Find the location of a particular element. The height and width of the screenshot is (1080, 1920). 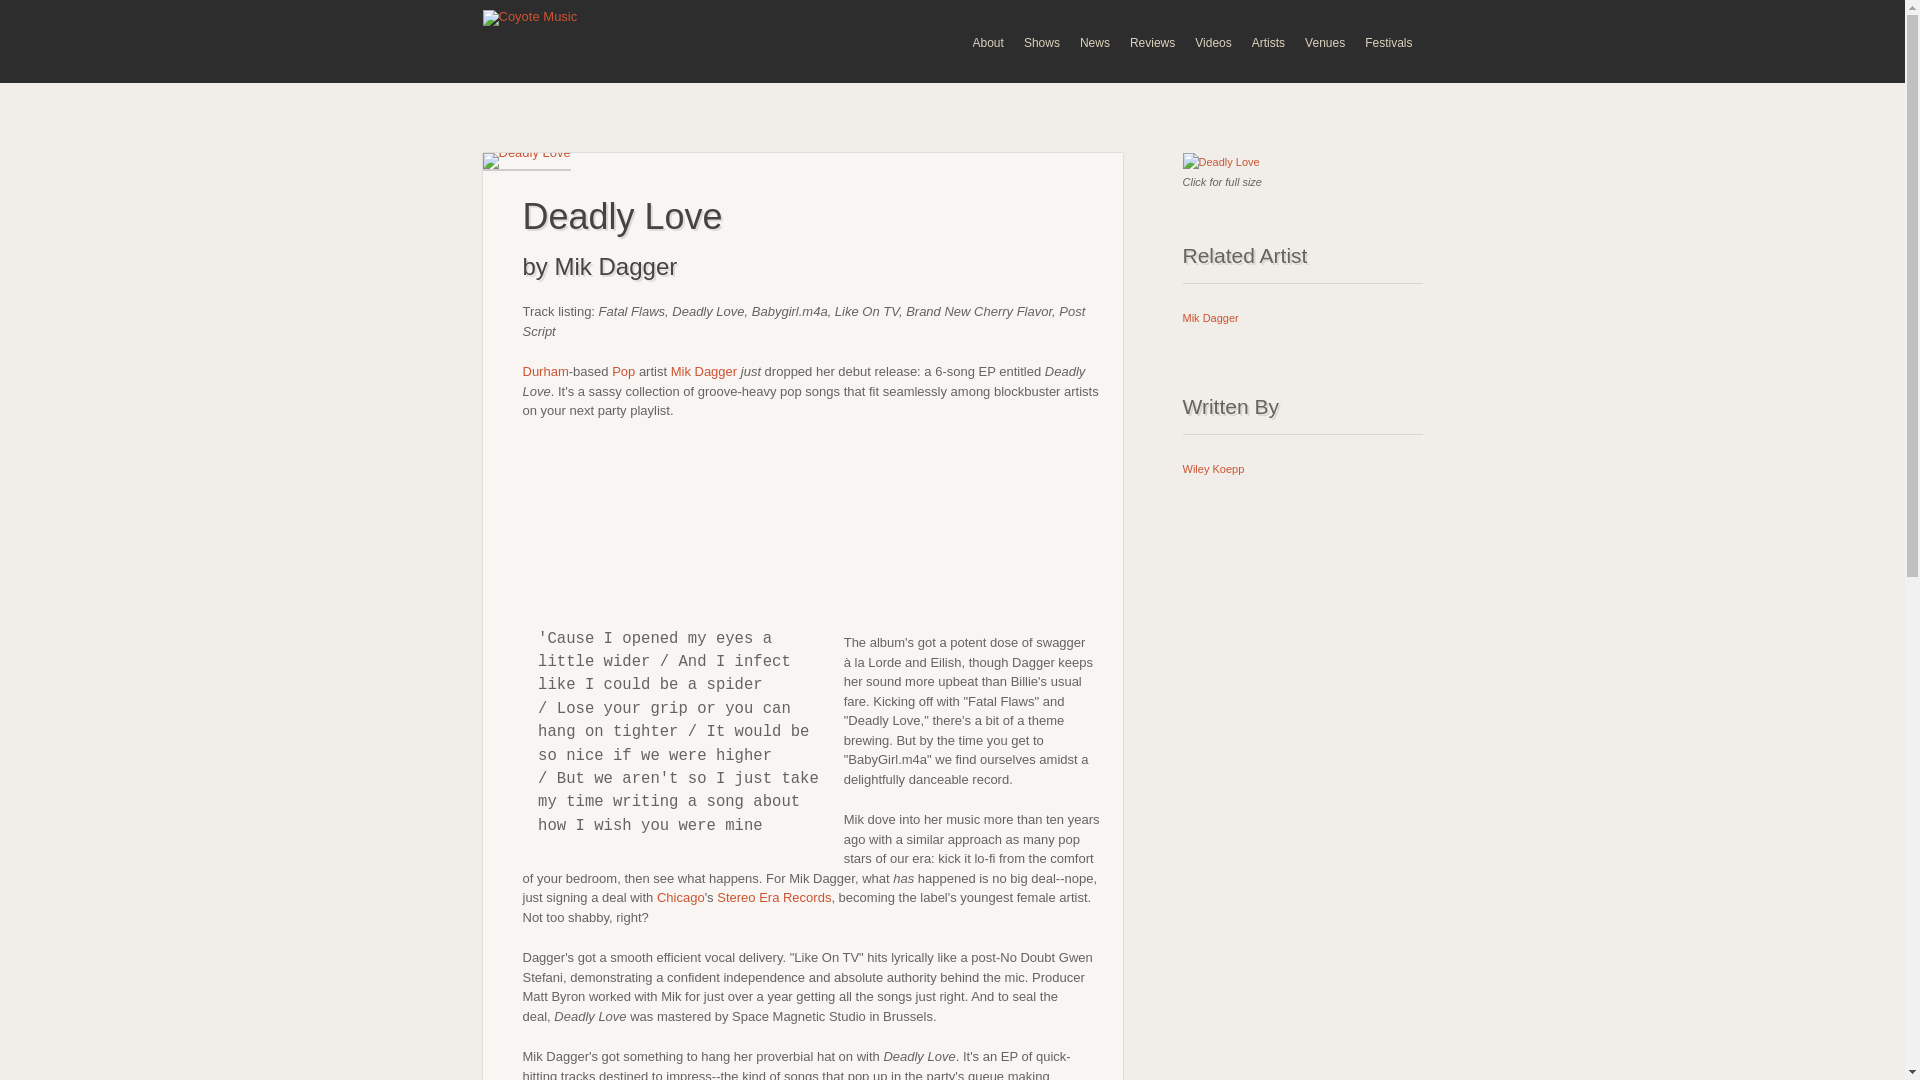

Mik Dagger is located at coordinates (1210, 318).